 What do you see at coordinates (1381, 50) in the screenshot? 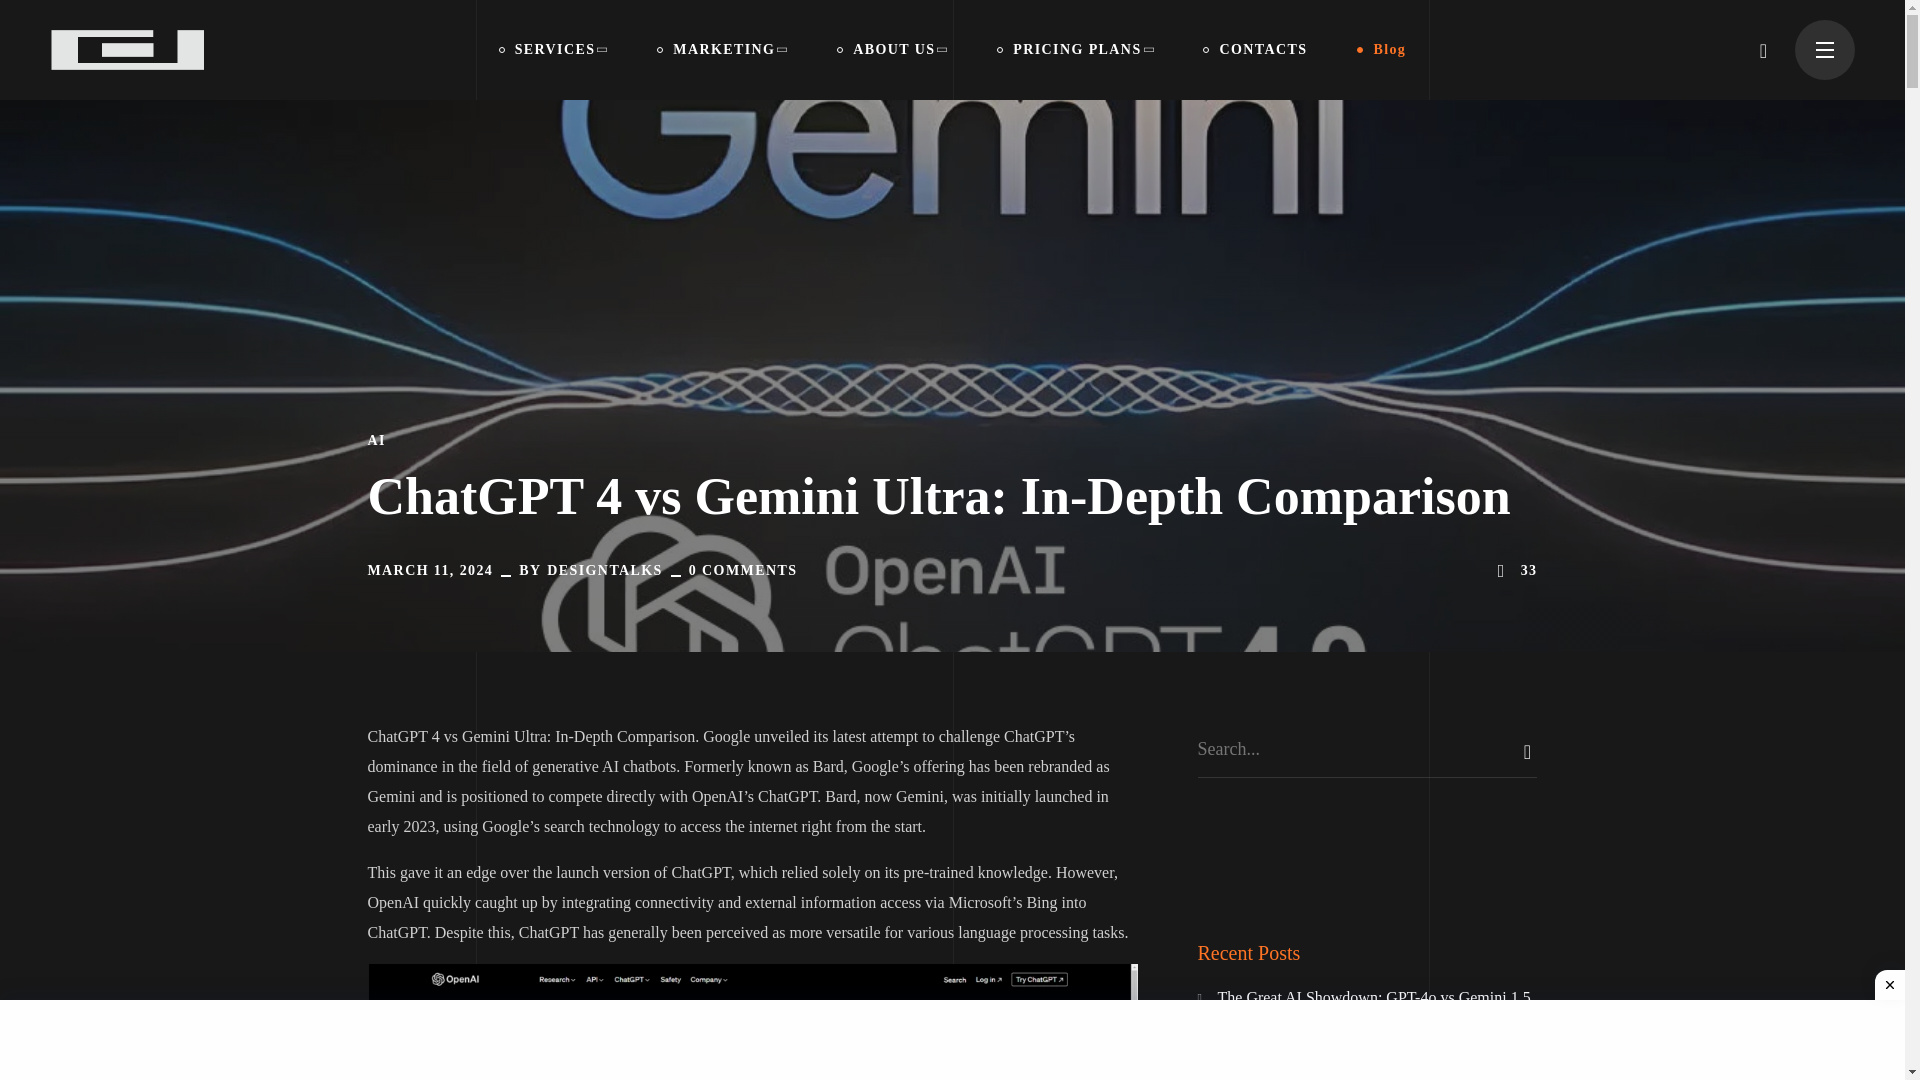
I see `Blog` at bounding box center [1381, 50].